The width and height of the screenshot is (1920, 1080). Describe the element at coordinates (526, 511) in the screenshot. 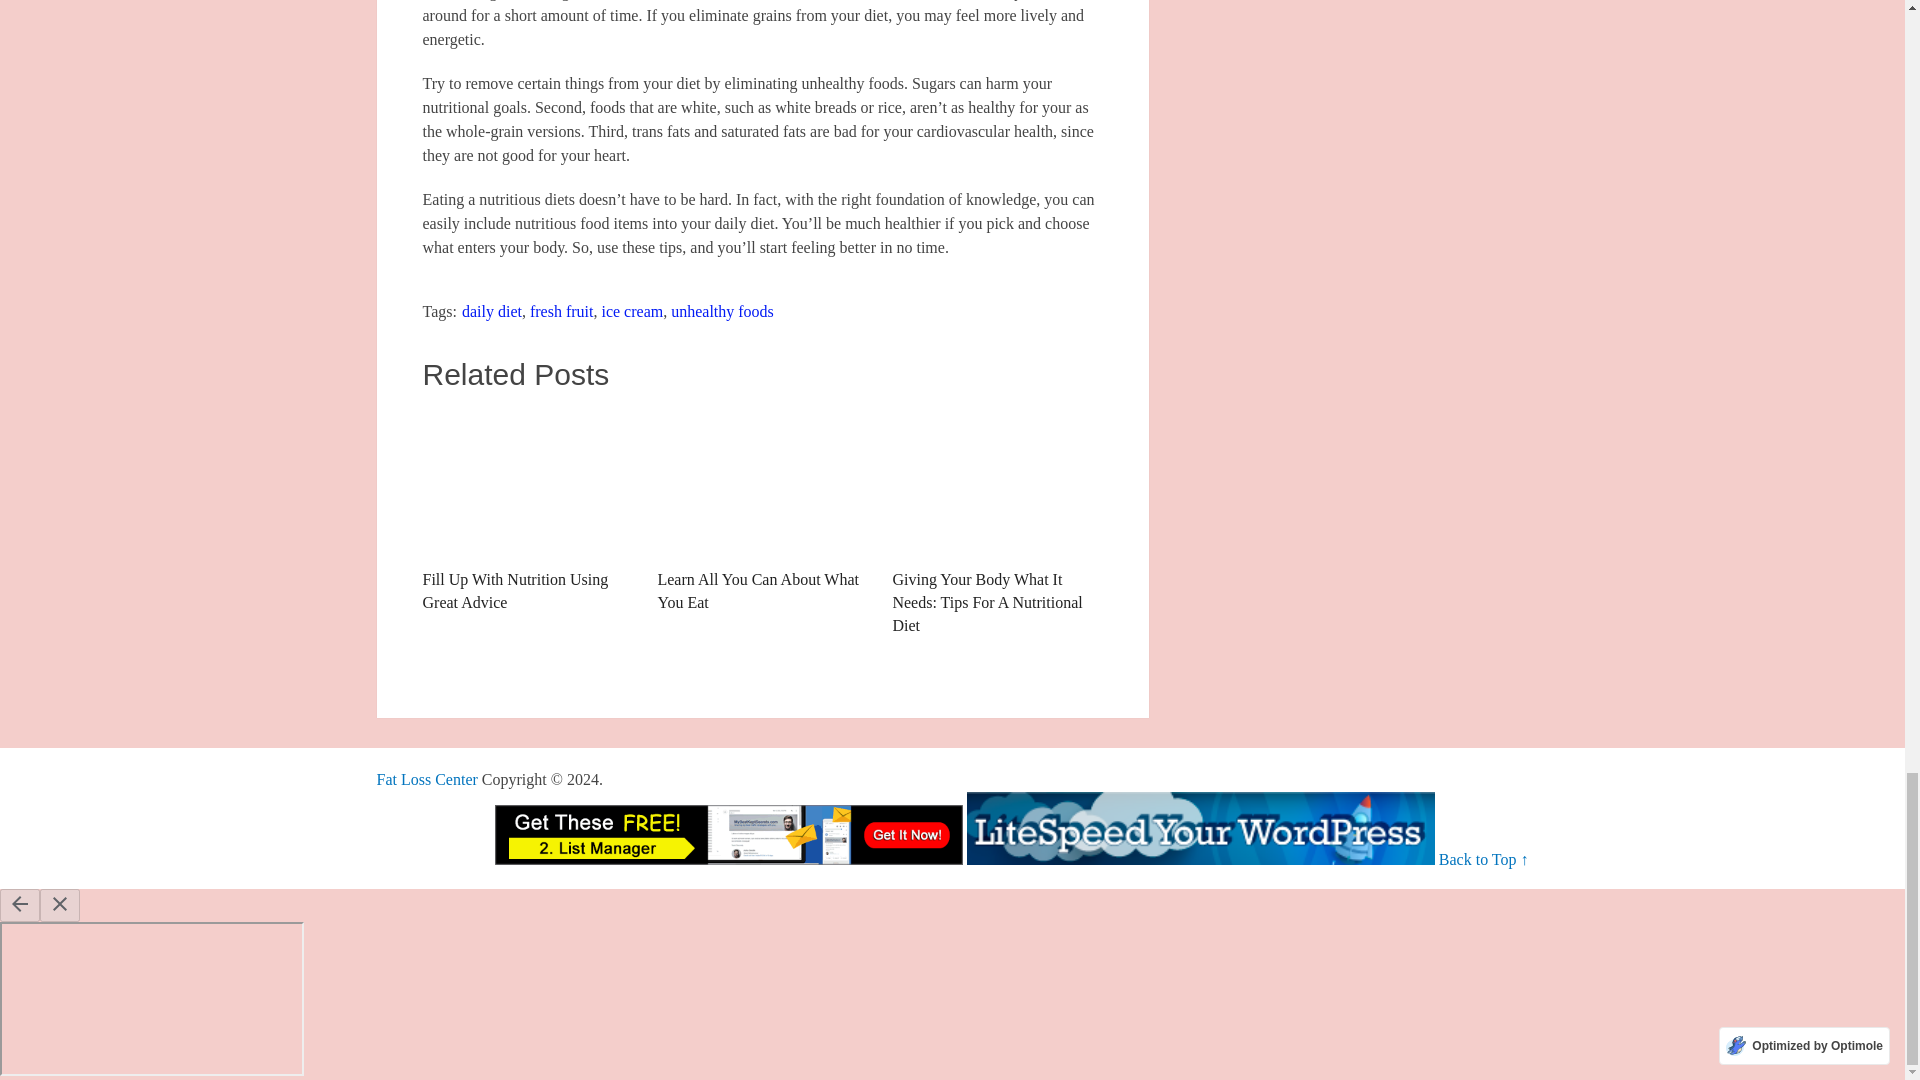

I see `Fill Up With Nutrition Using Great Advice` at that location.